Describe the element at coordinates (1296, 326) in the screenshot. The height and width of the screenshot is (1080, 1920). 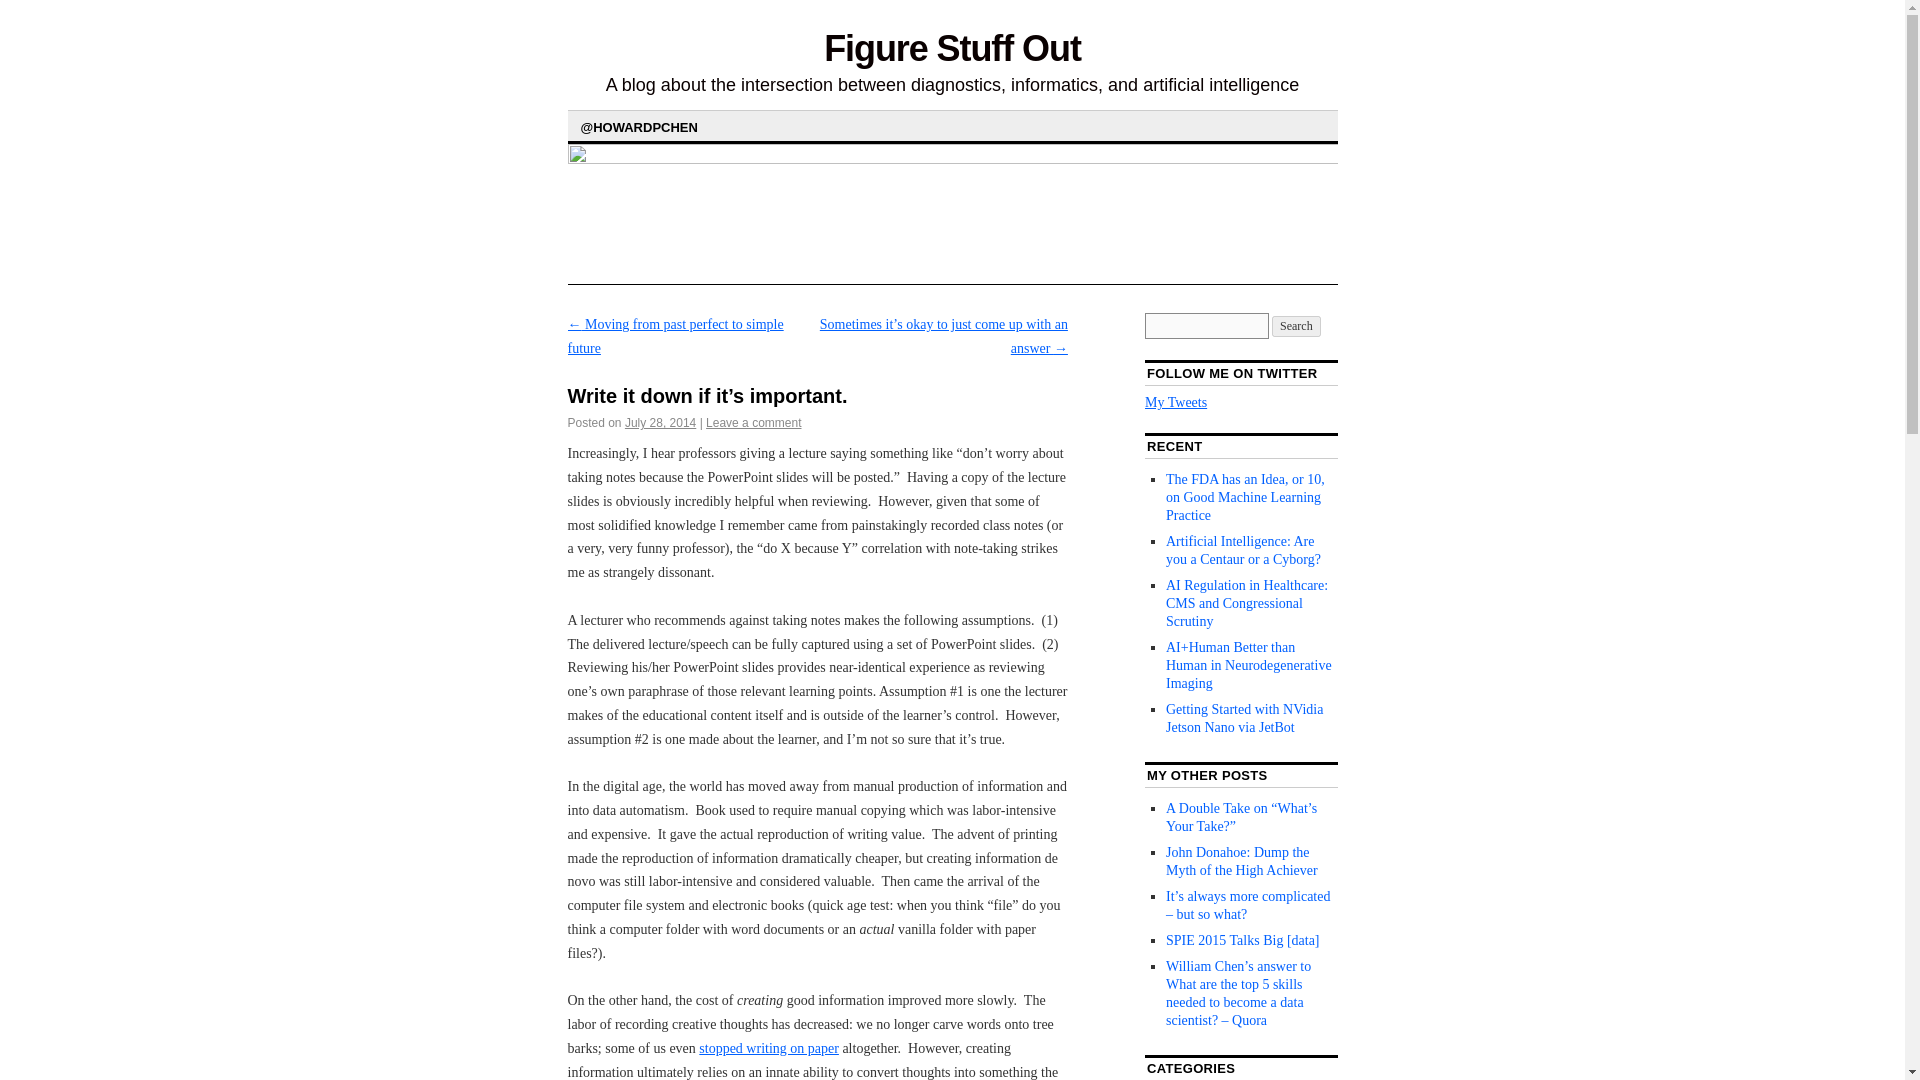
I see `Search` at that location.